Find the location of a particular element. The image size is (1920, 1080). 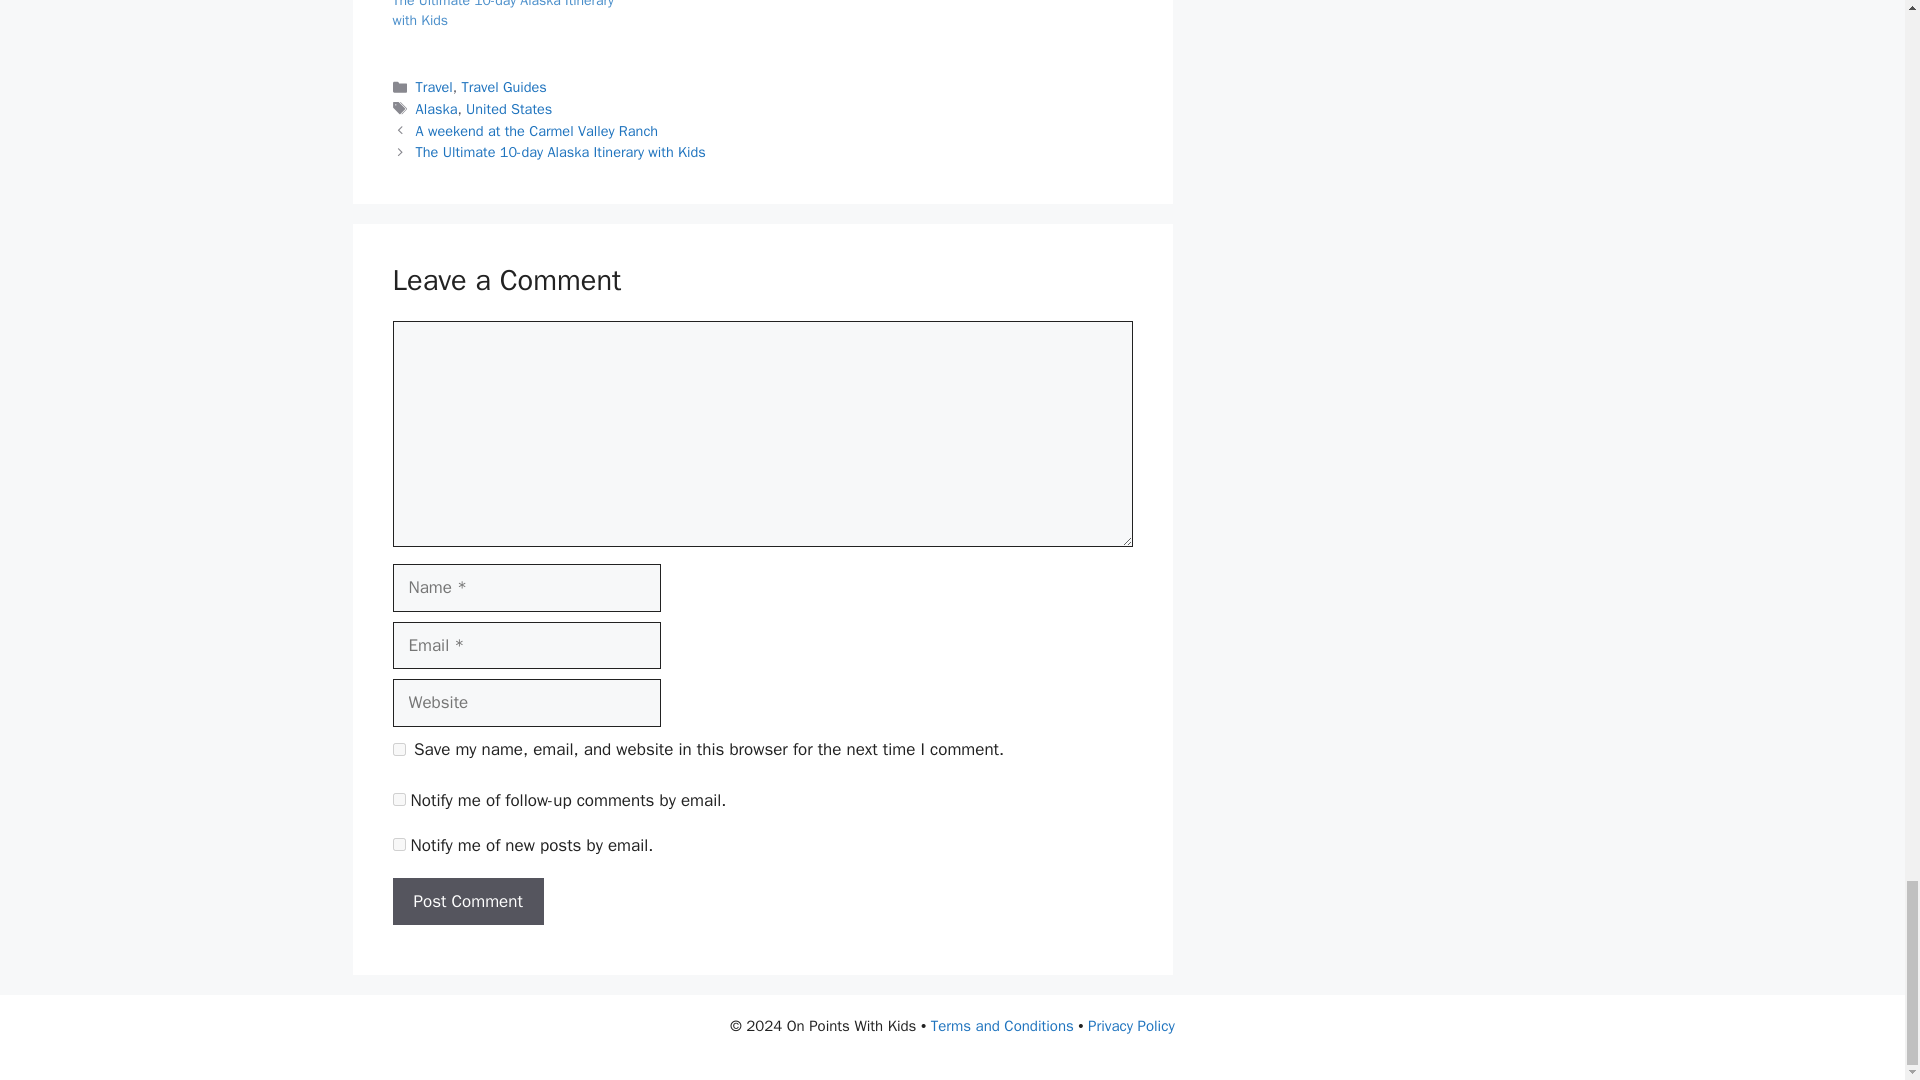

Travel Guides is located at coordinates (502, 86).